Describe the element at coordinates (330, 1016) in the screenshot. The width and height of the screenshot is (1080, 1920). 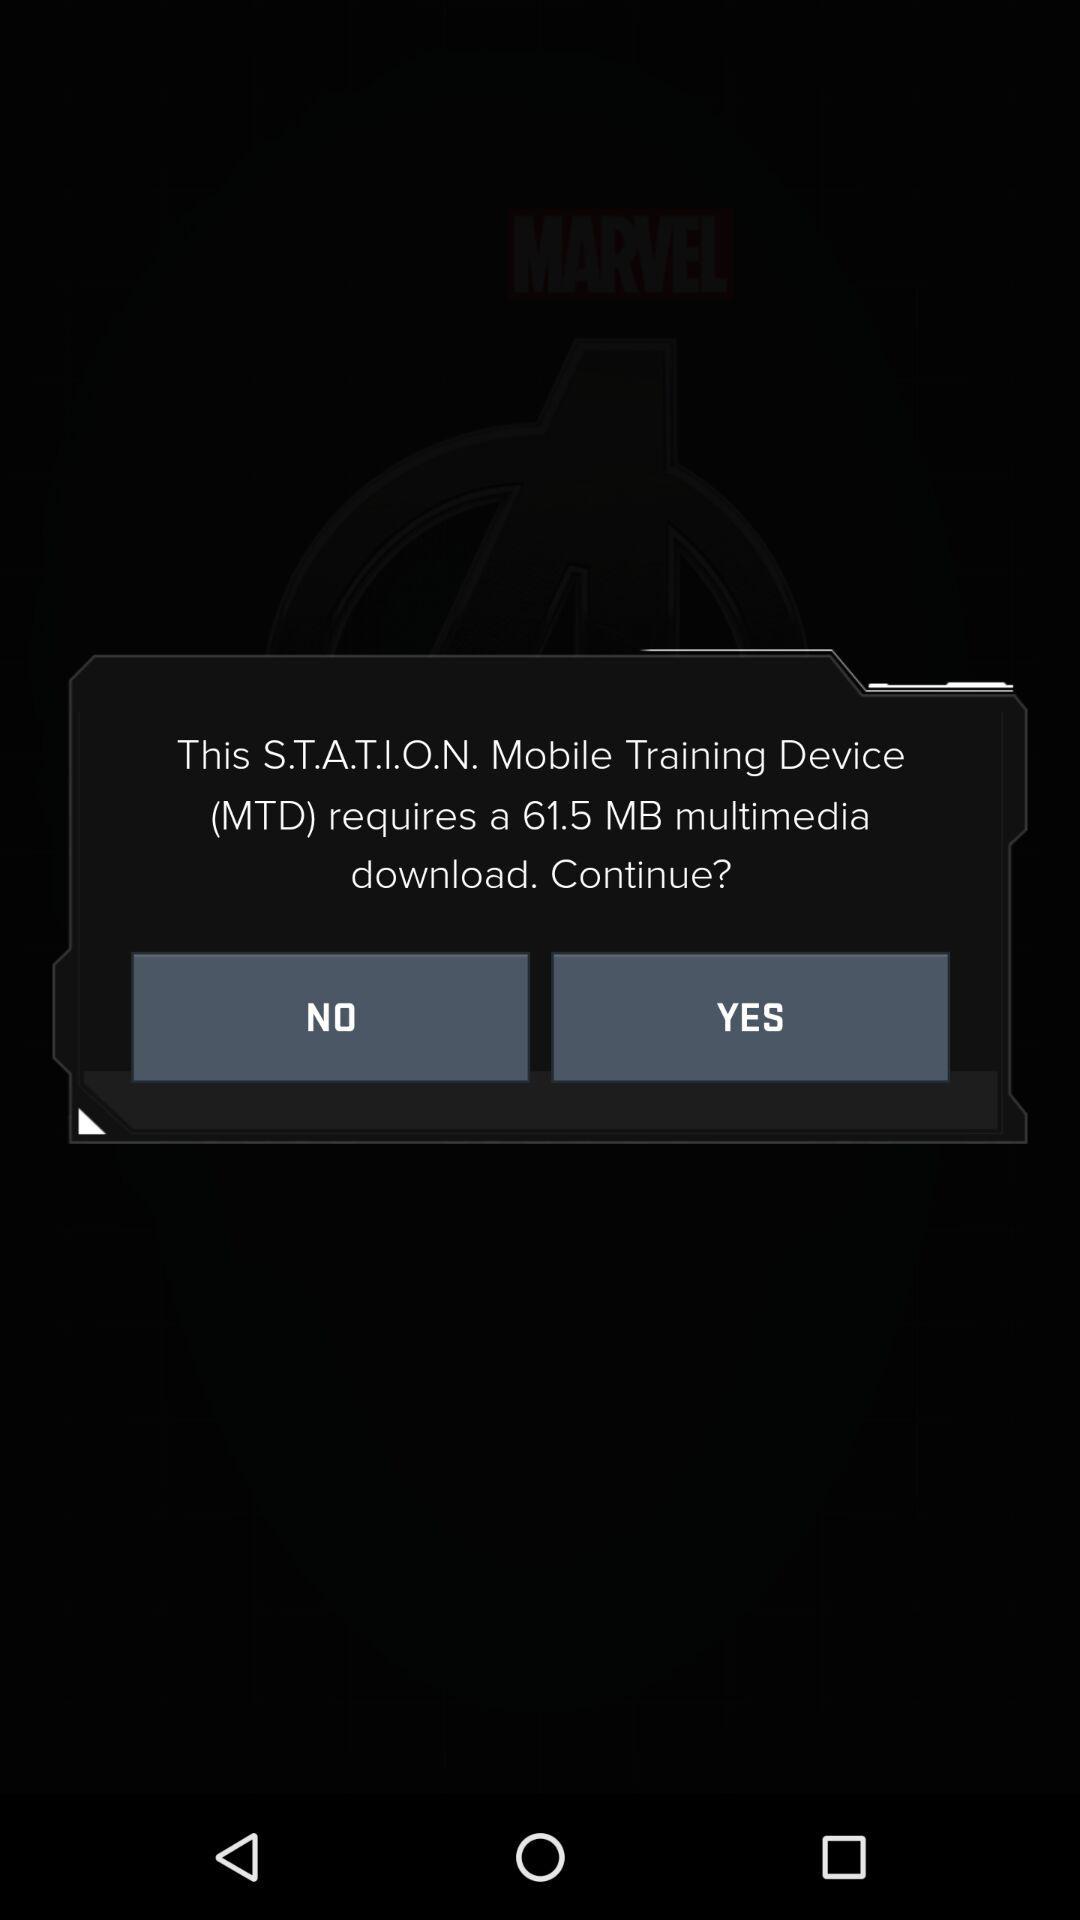
I see `flip until the no` at that location.